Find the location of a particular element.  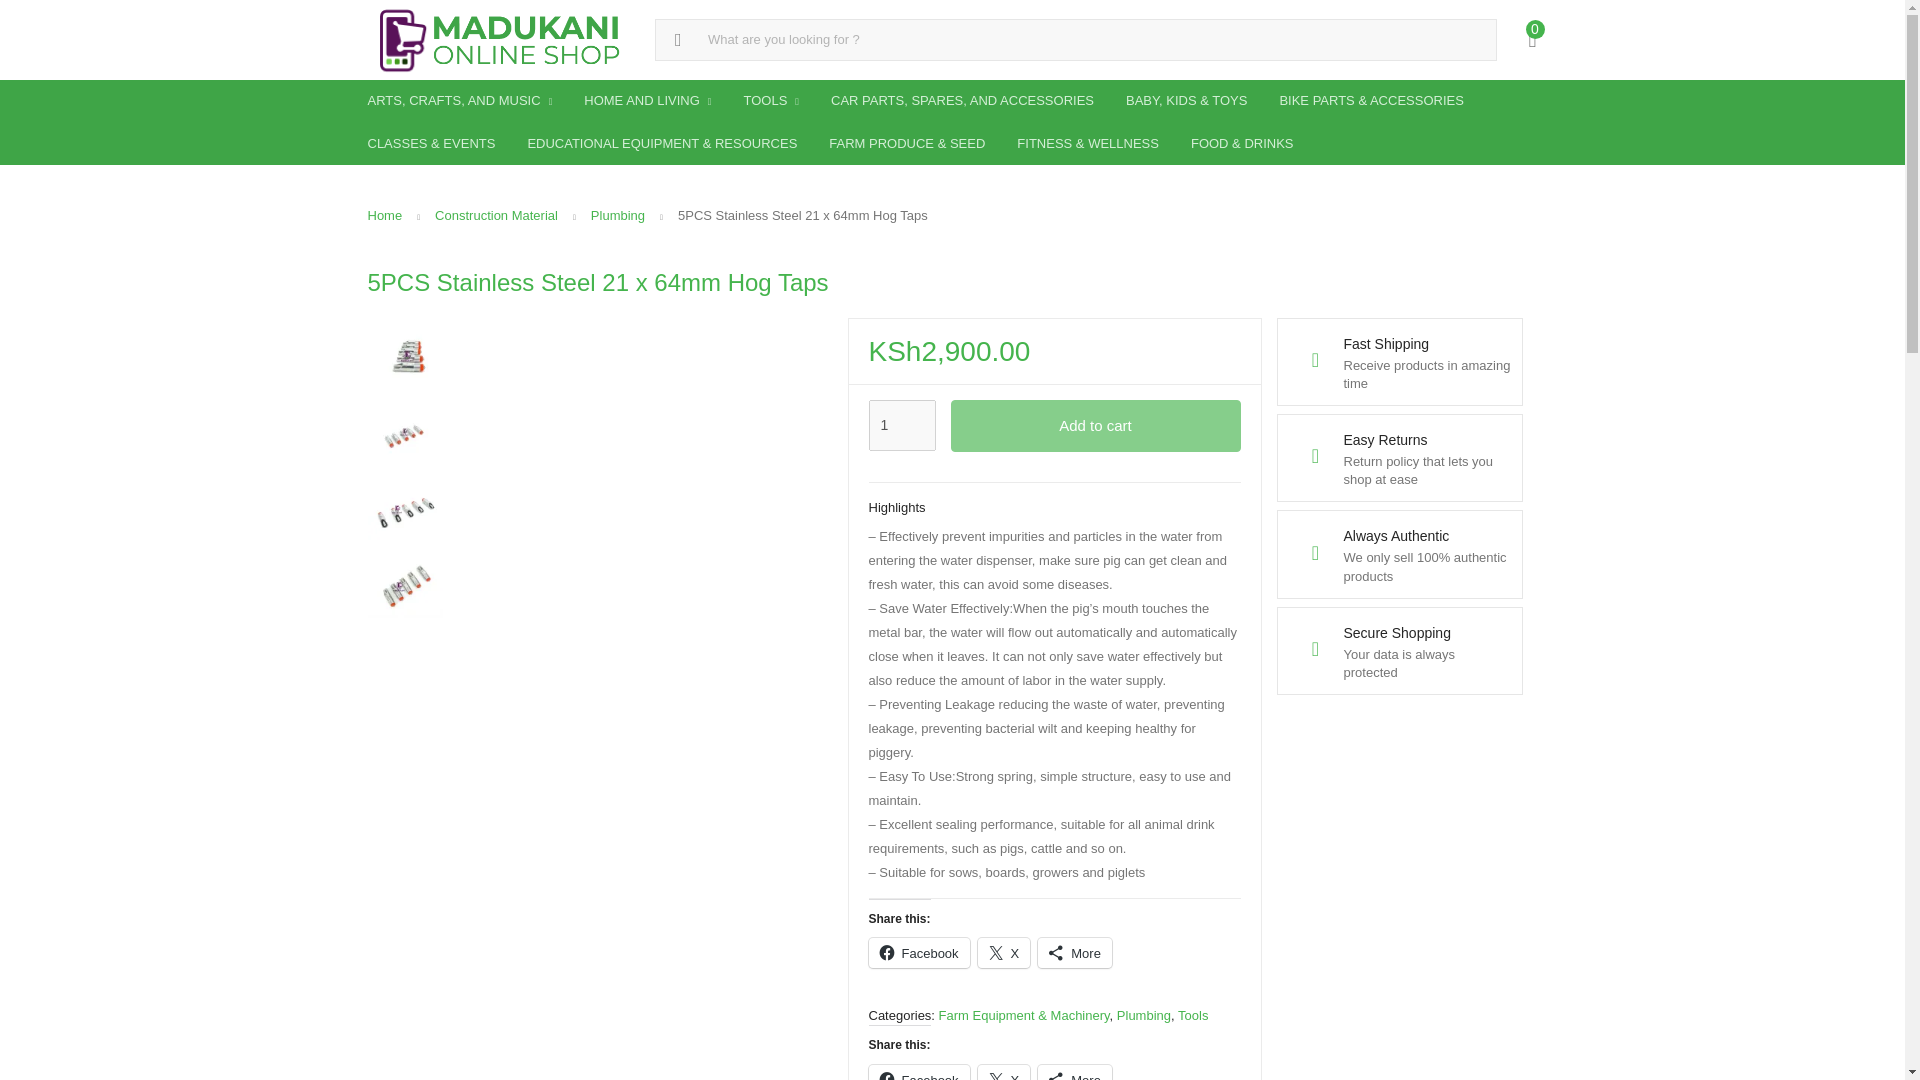

TOOLS is located at coordinates (772, 101).